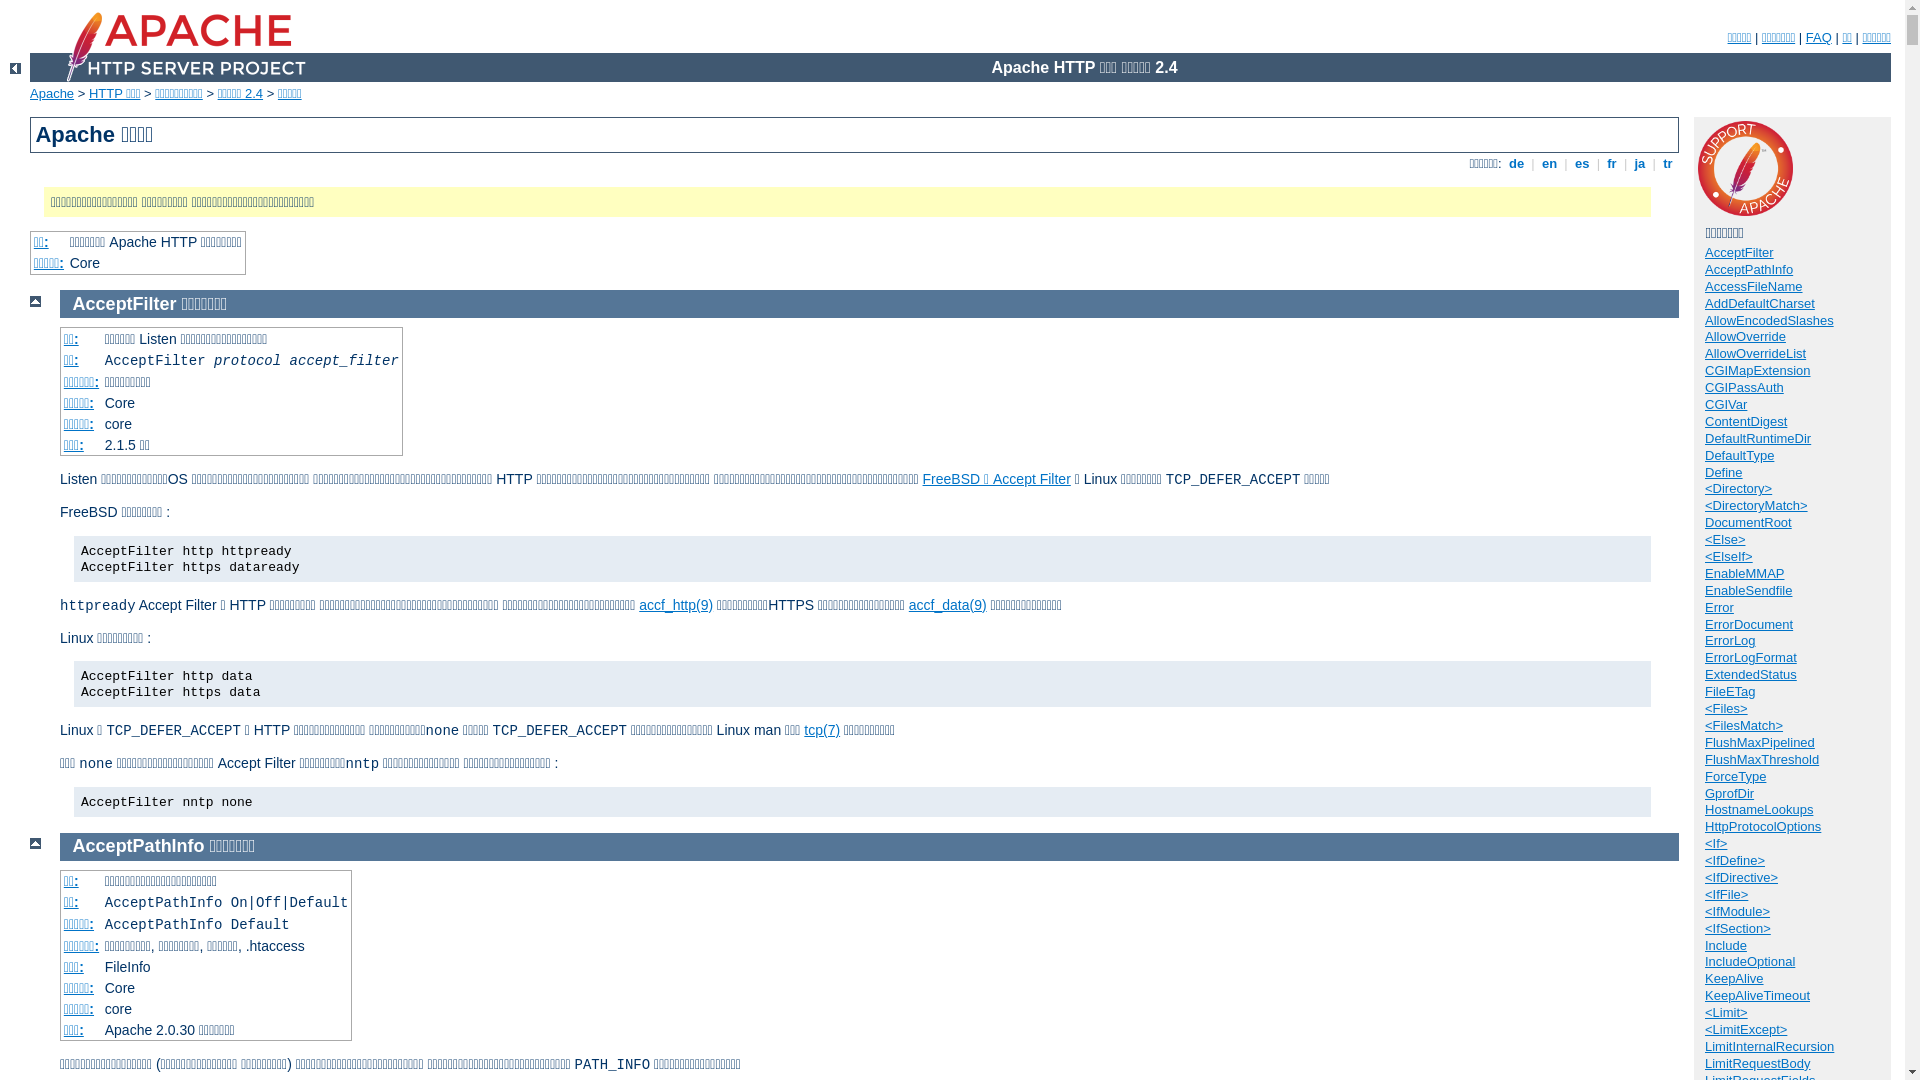  What do you see at coordinates (1751, 674) in the screenshot?
I see `ExtendedStatus` at bounding box center [1751, 674].